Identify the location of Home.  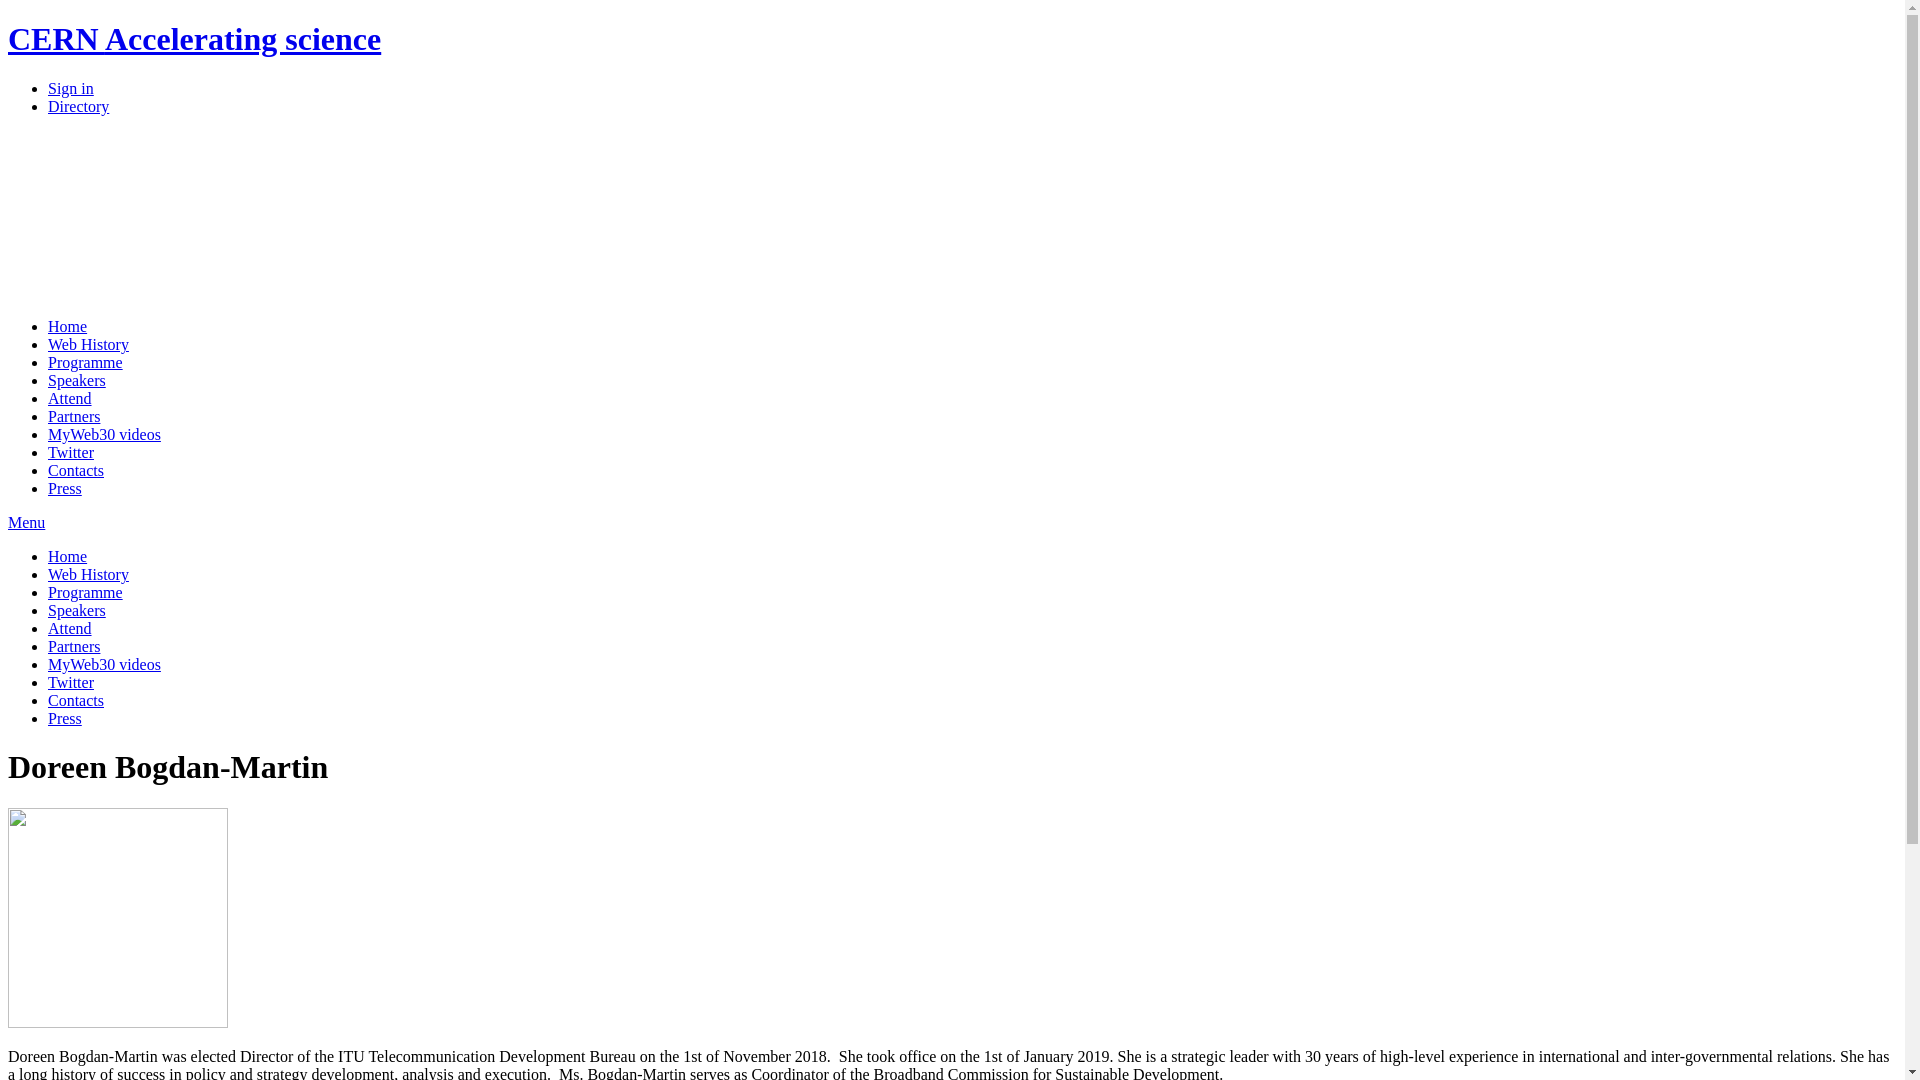
(68, 556).